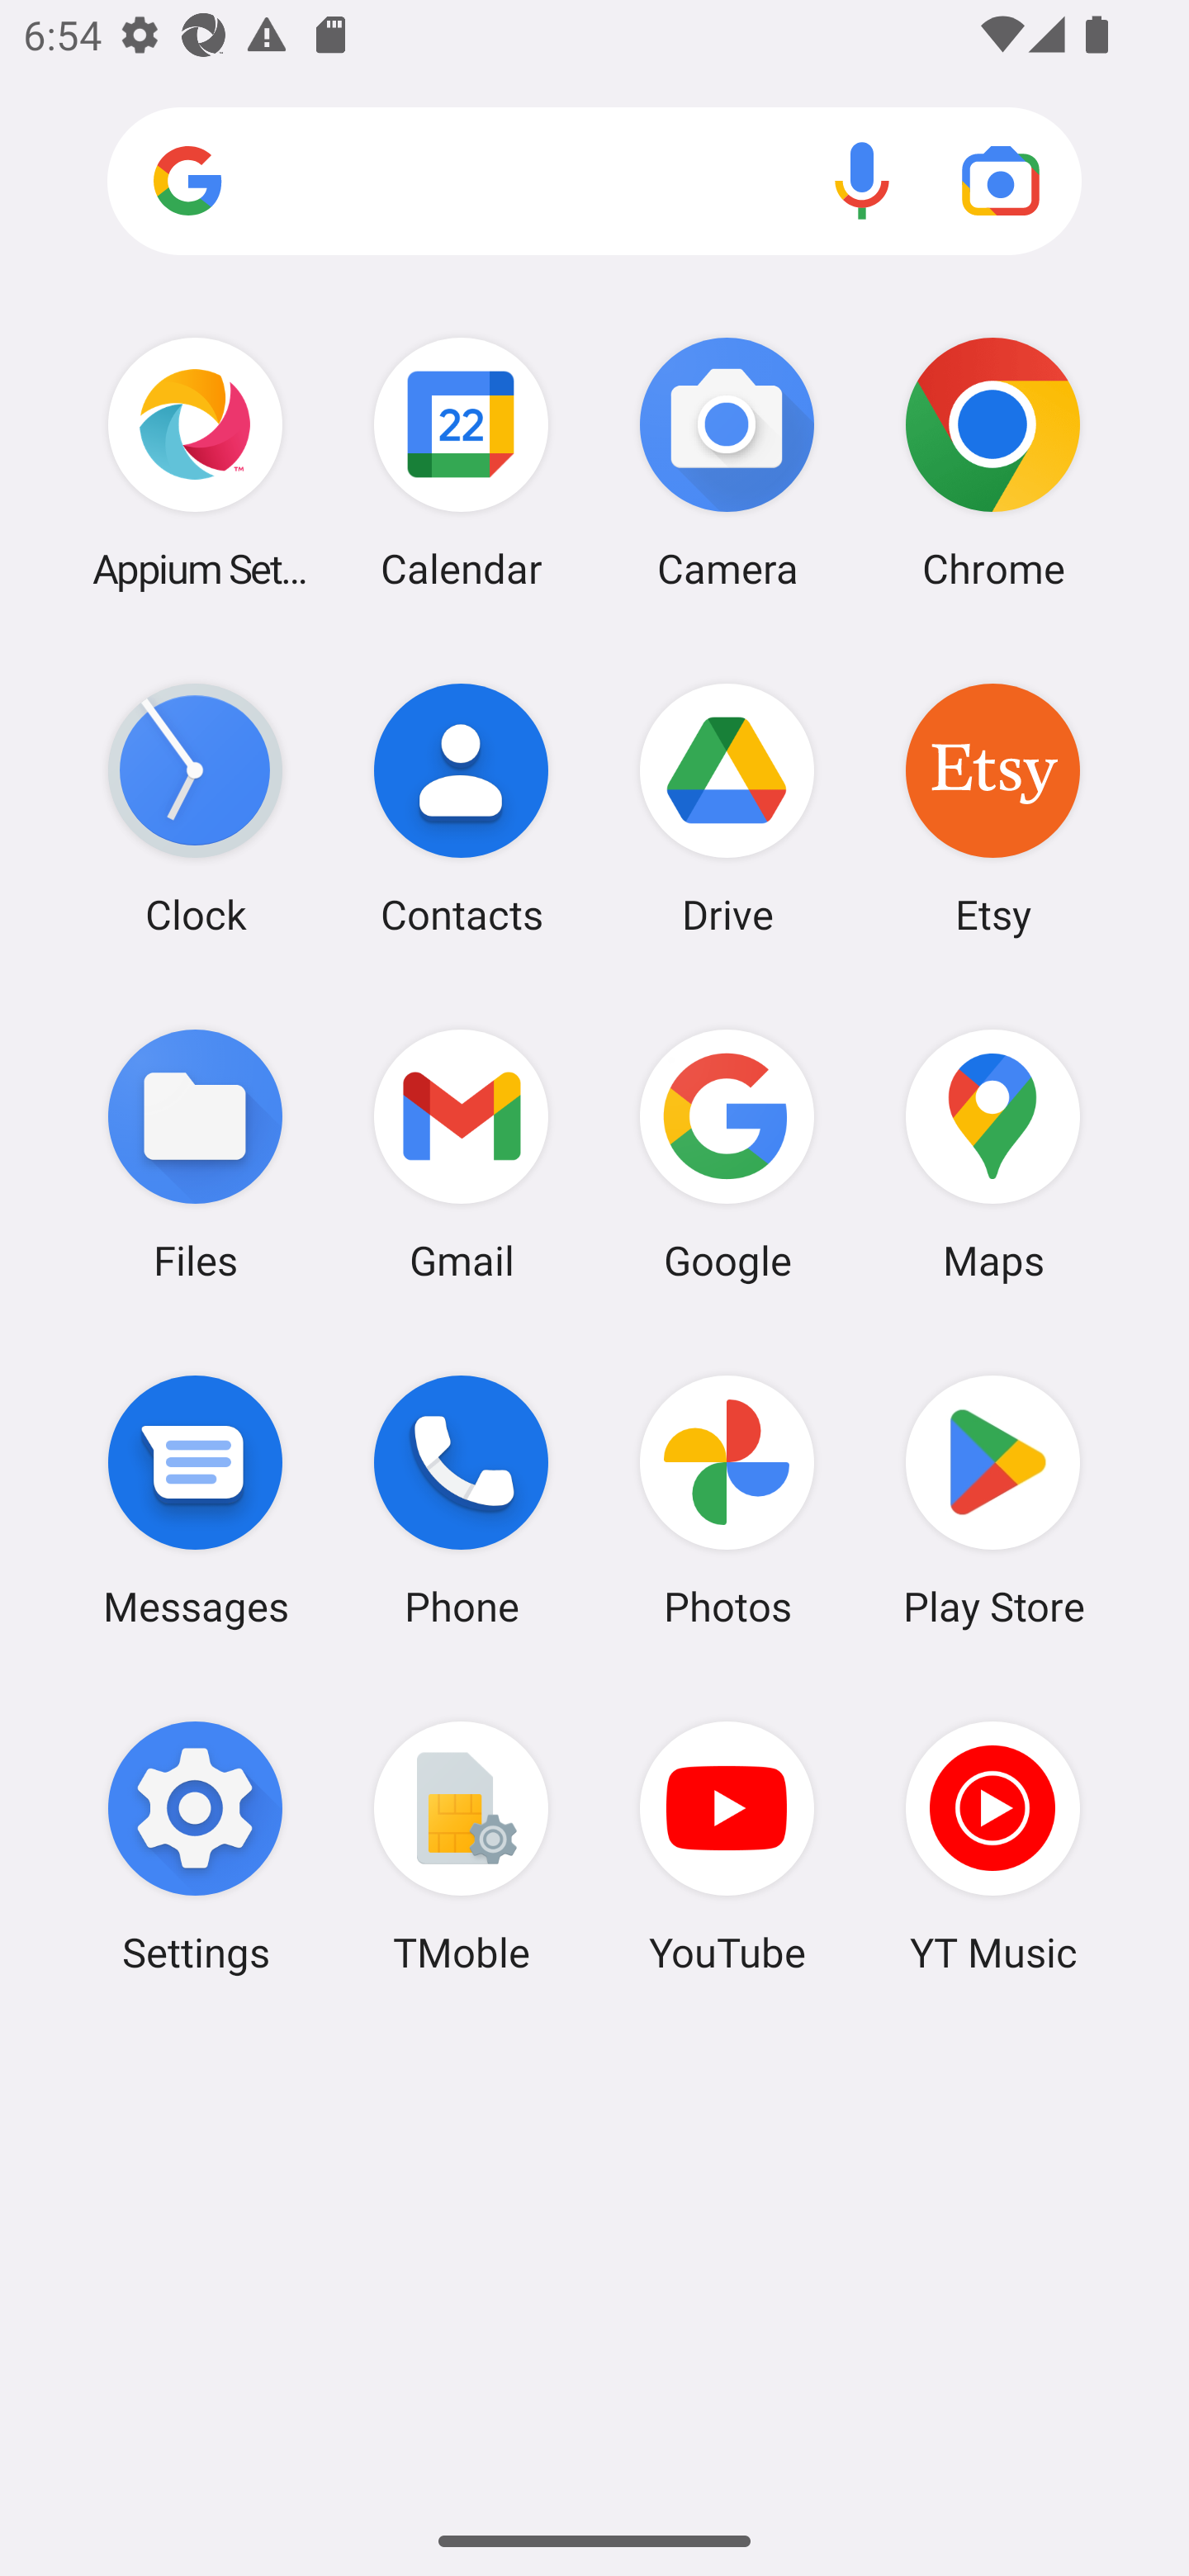  Describe the element at coordinates (862, 180) in the screenshot. I see `Voice search` at that location.